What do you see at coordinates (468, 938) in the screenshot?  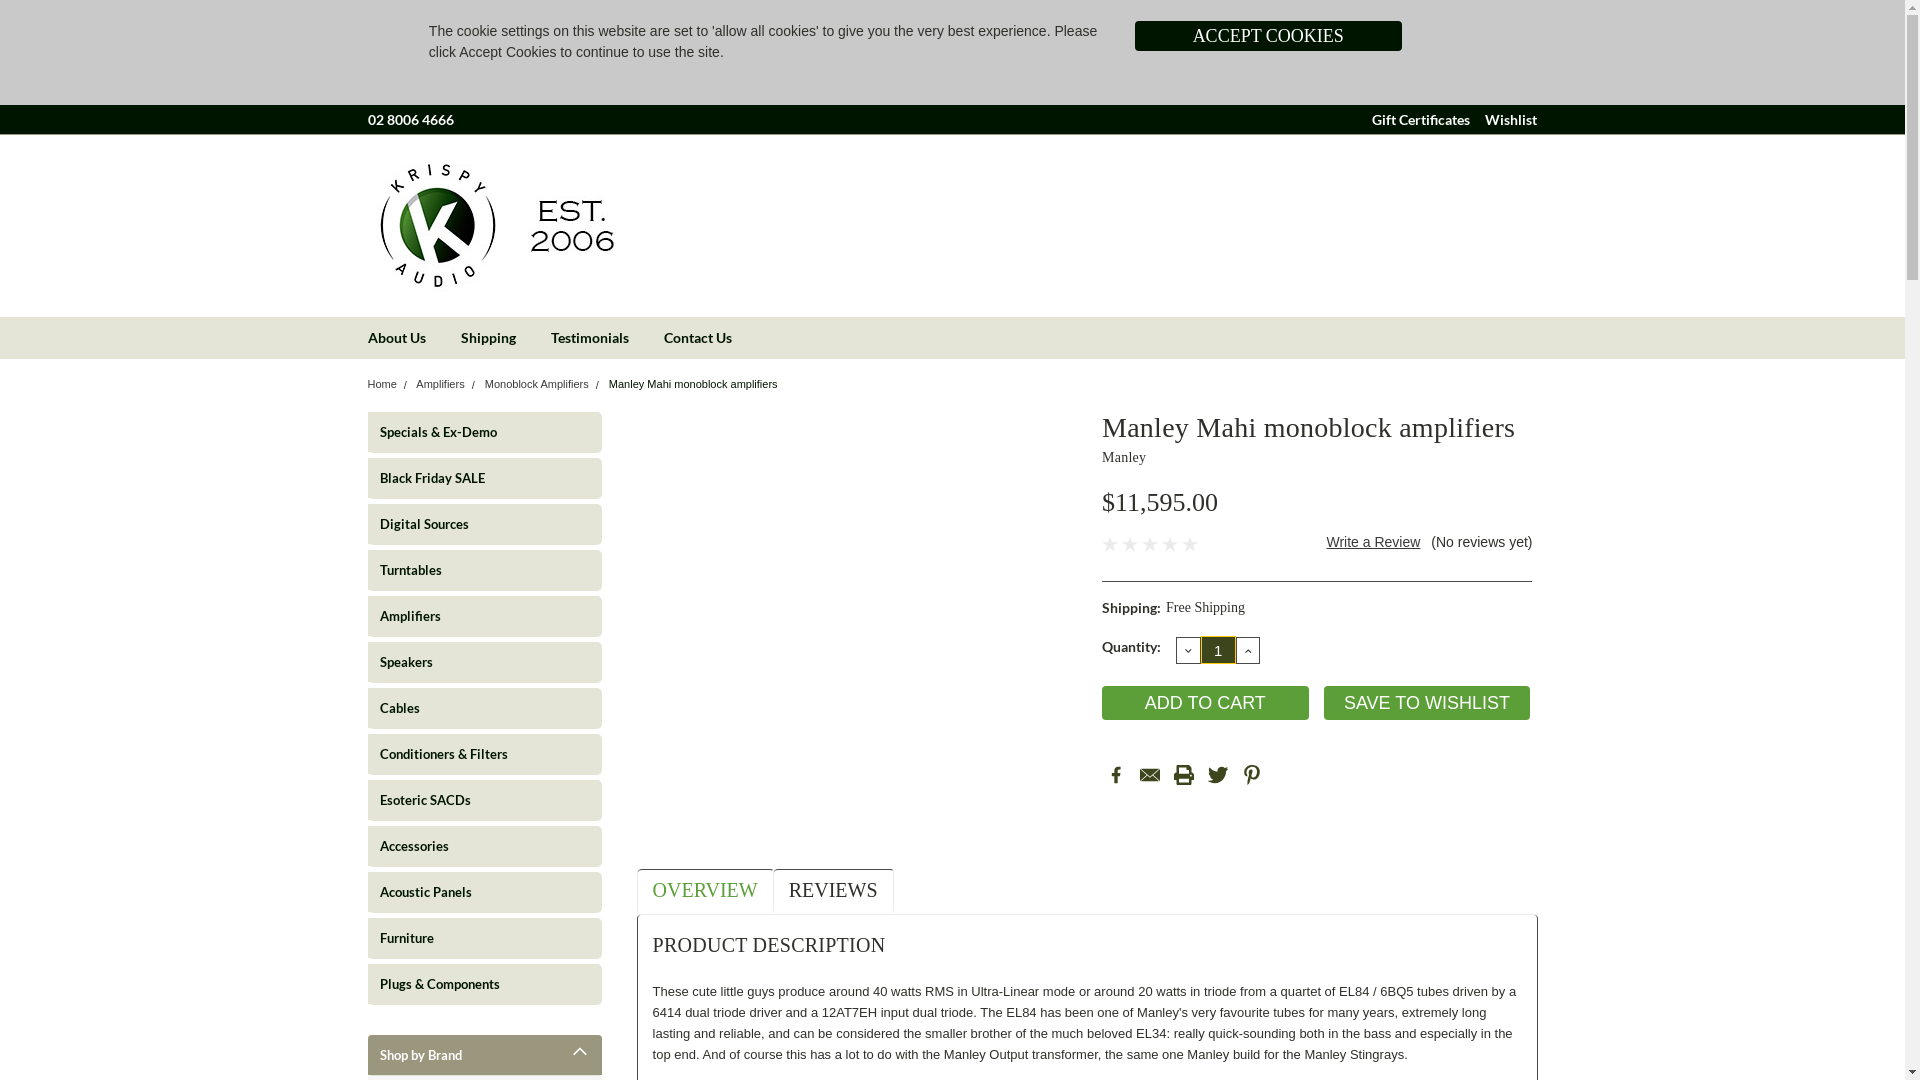 I see `Furniture` at bounding box center [468, 938].